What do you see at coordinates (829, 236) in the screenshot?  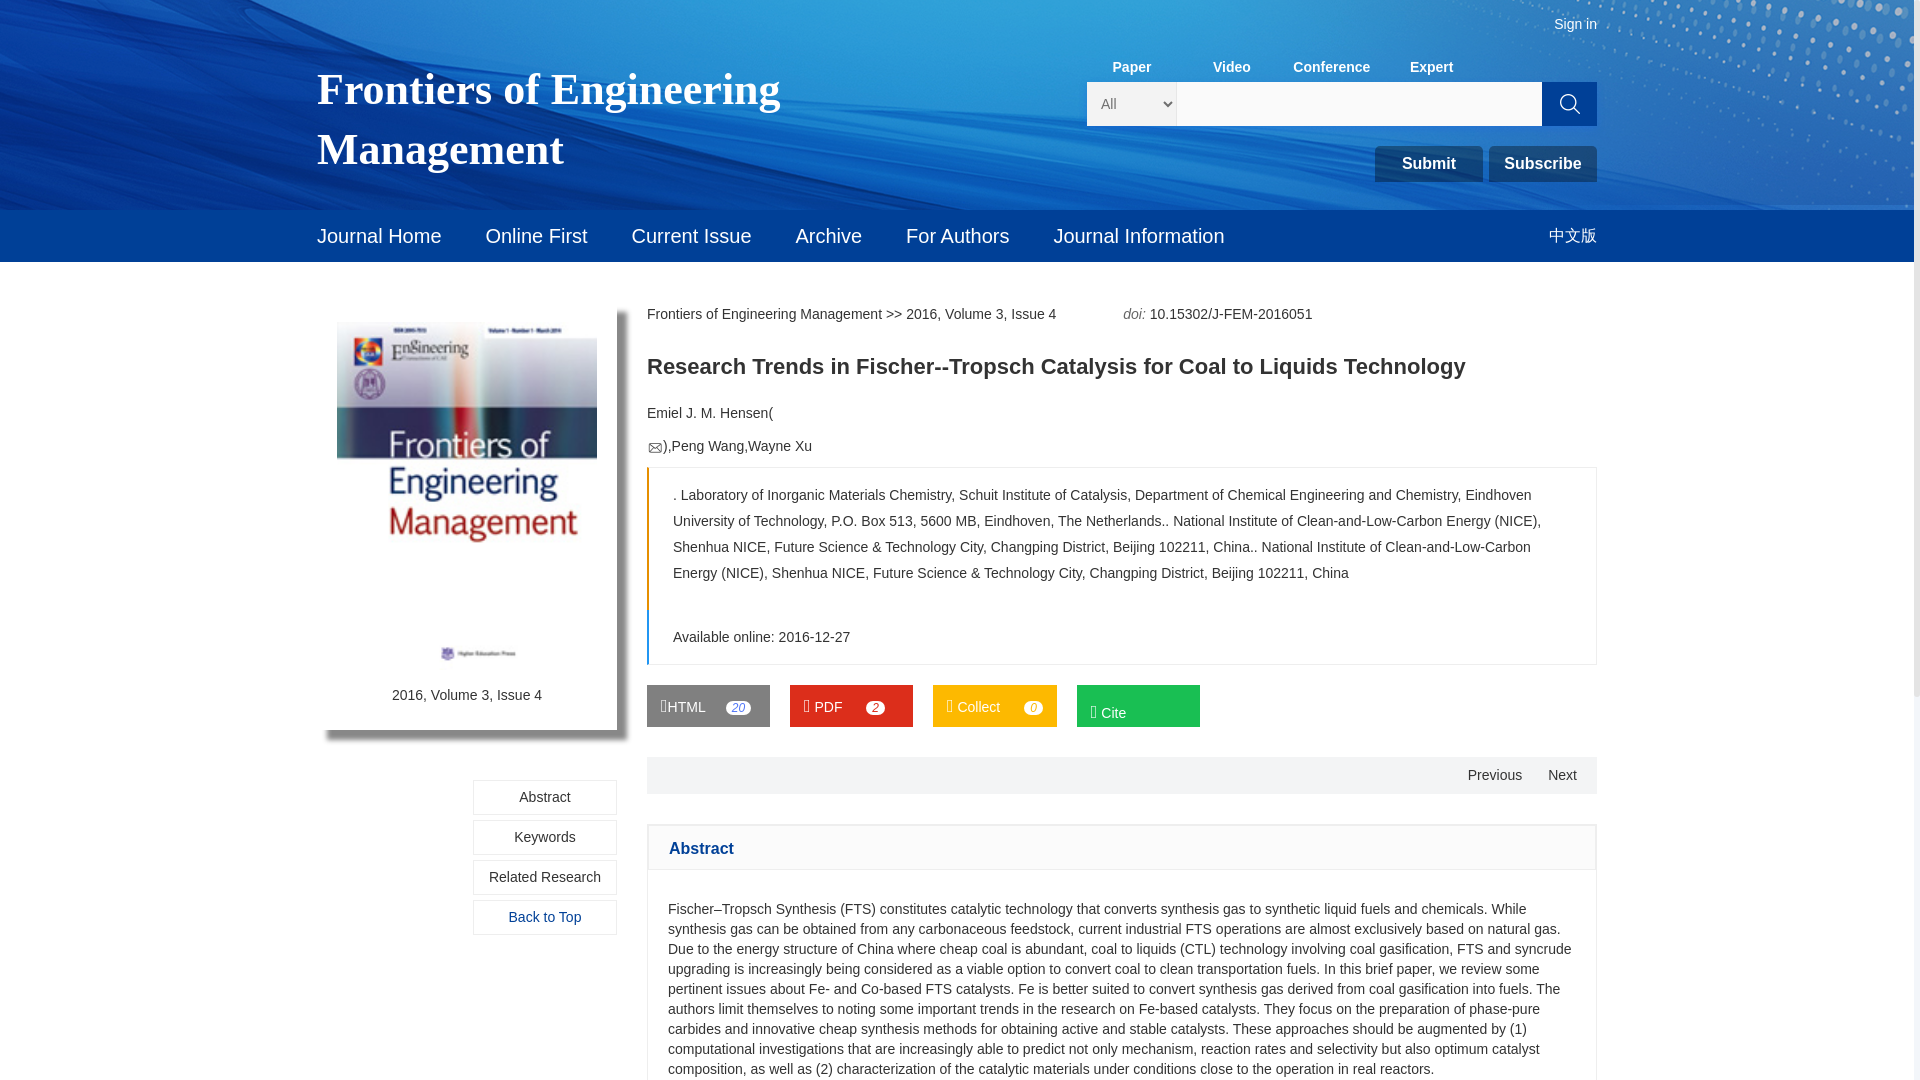 I see `Archive` at bounding box center [829, 236].